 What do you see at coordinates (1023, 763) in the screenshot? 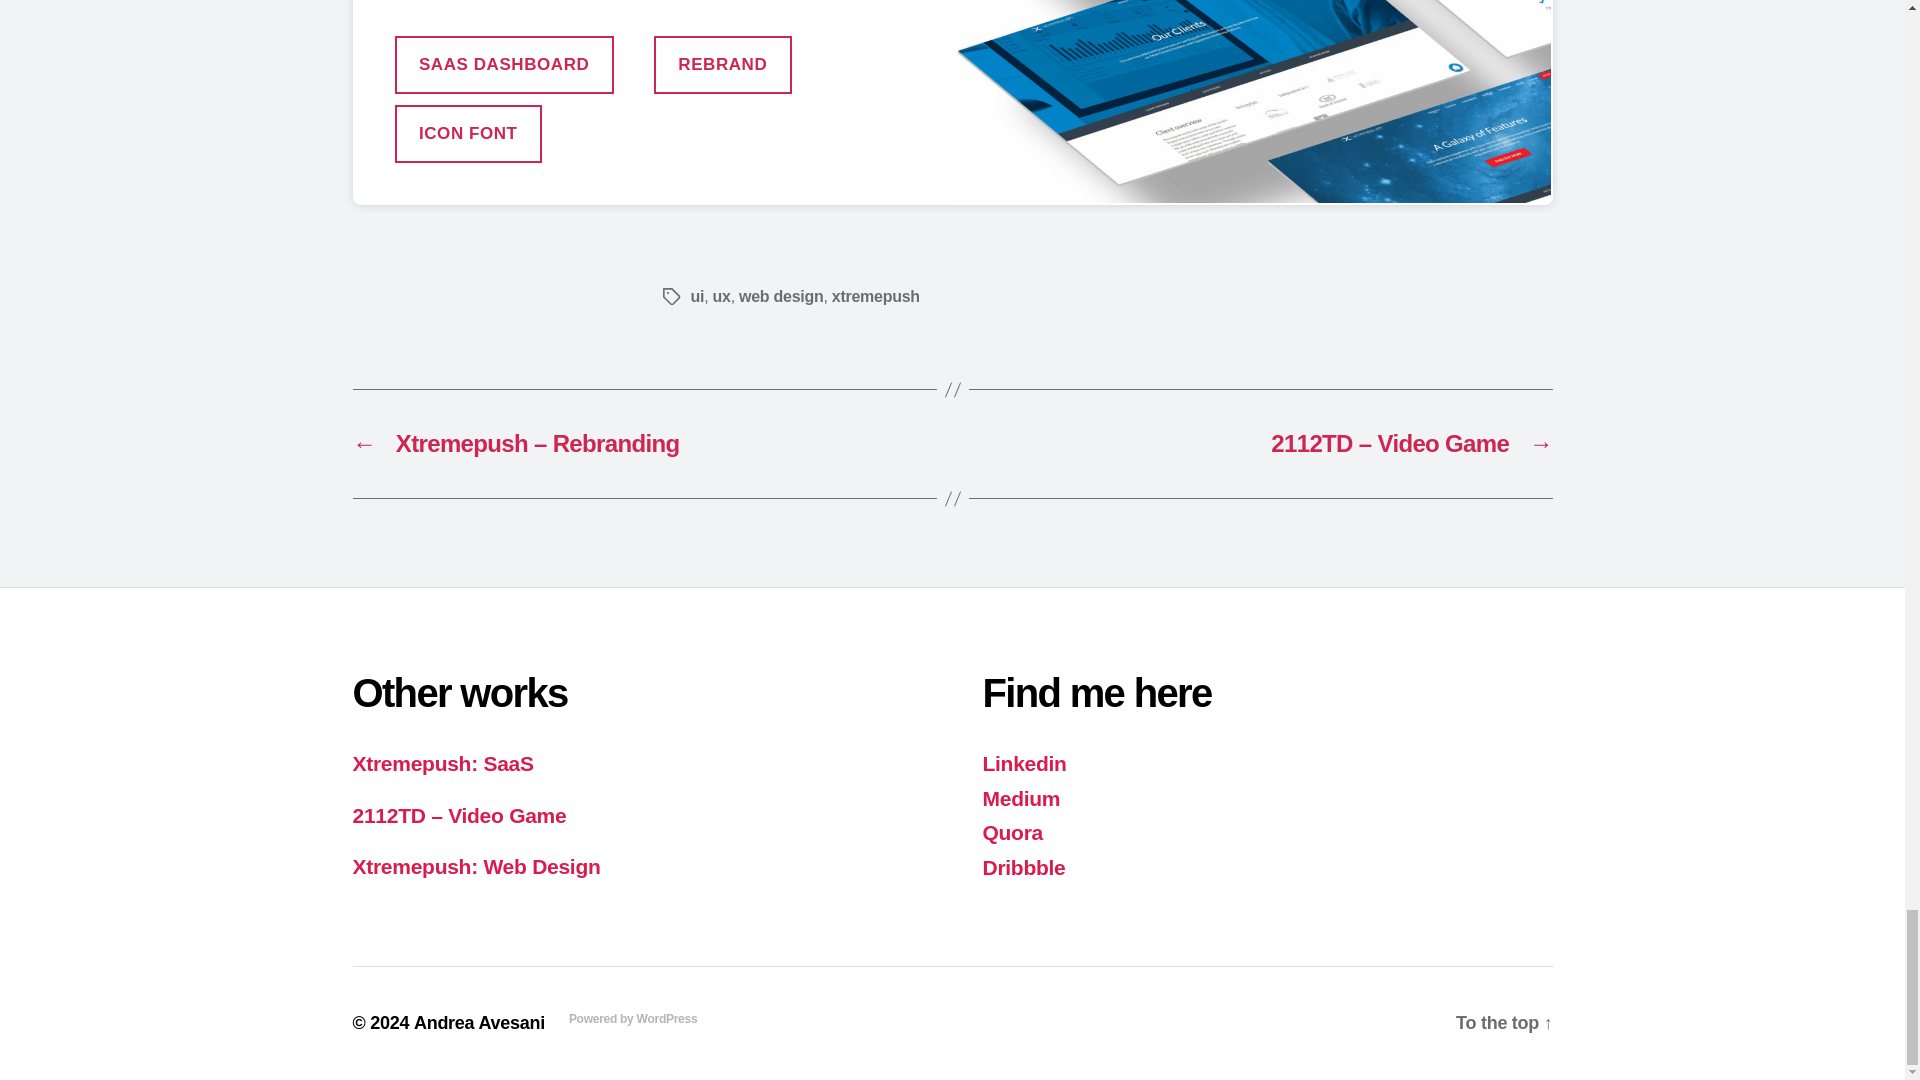
I see `Linkedin` at bounding box center [1023, 763].